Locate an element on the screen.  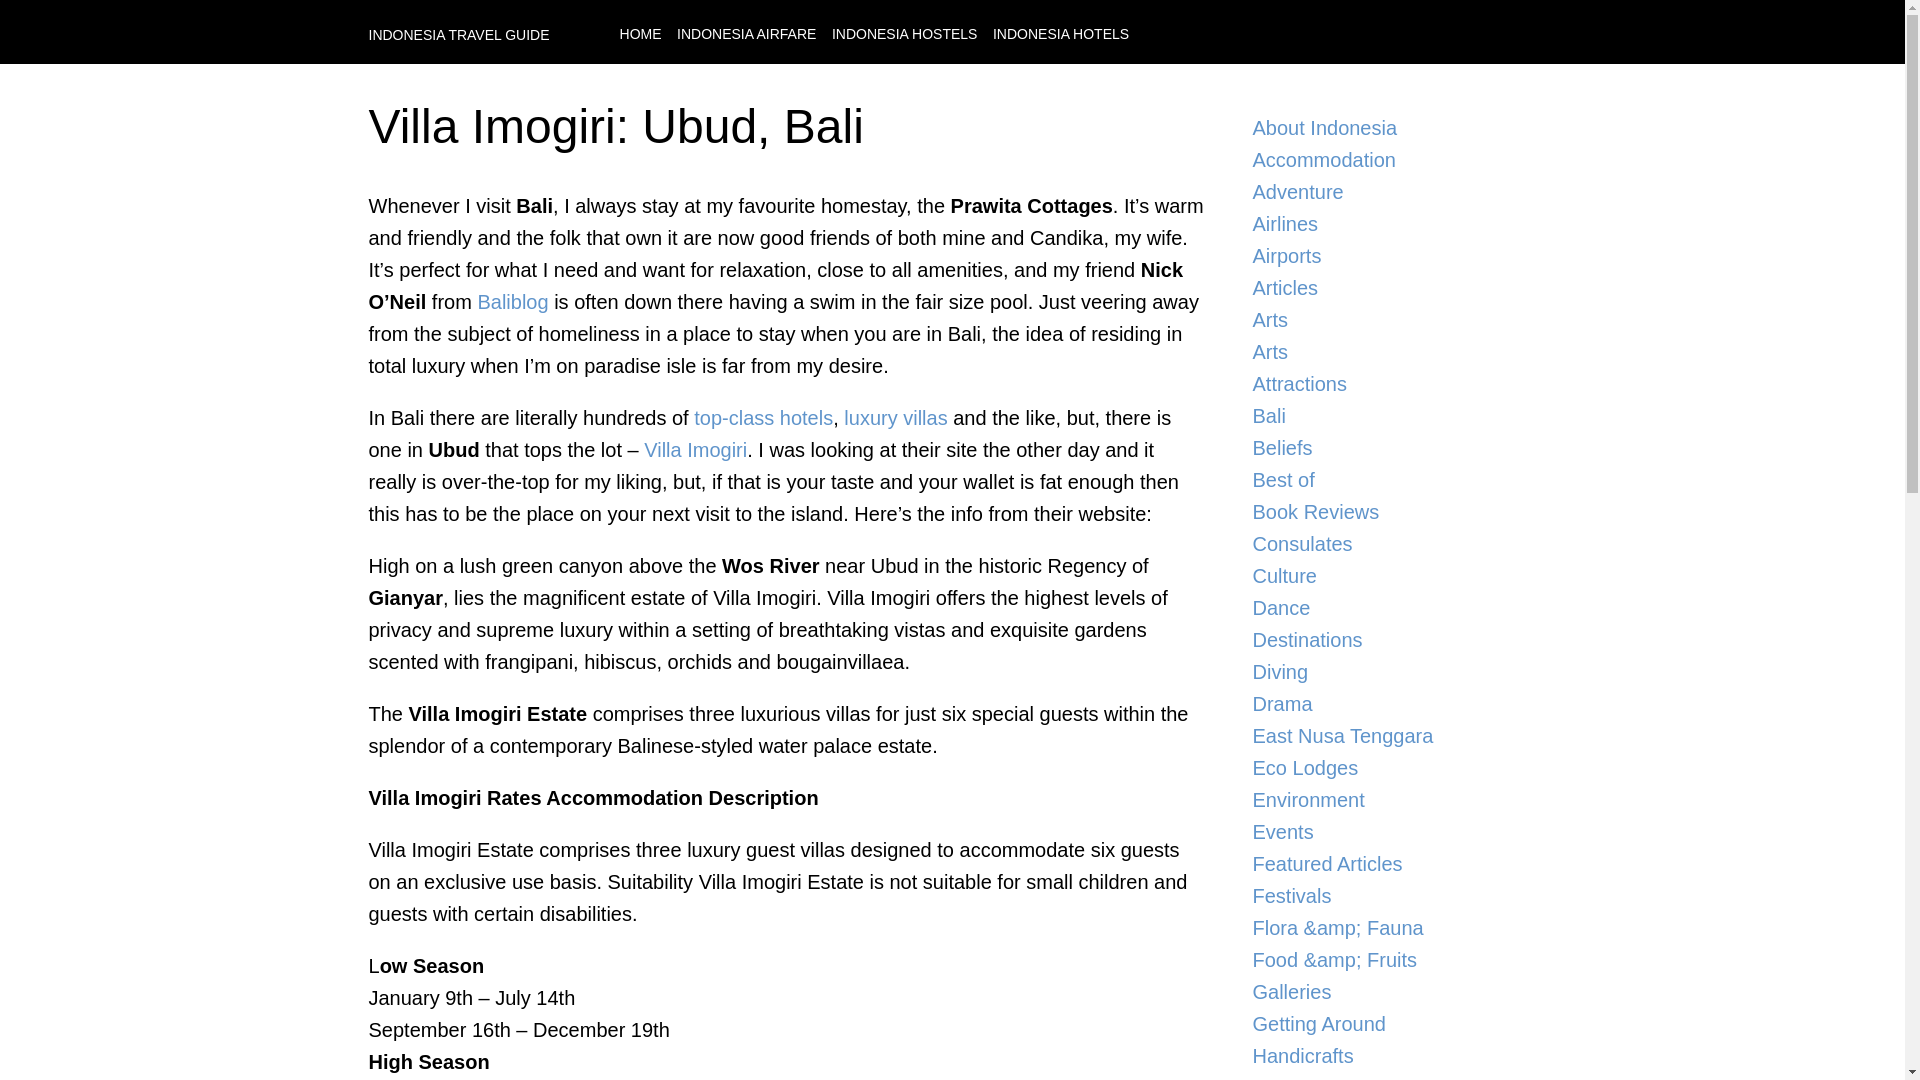
Environment is located at coordinates (1386, 800).